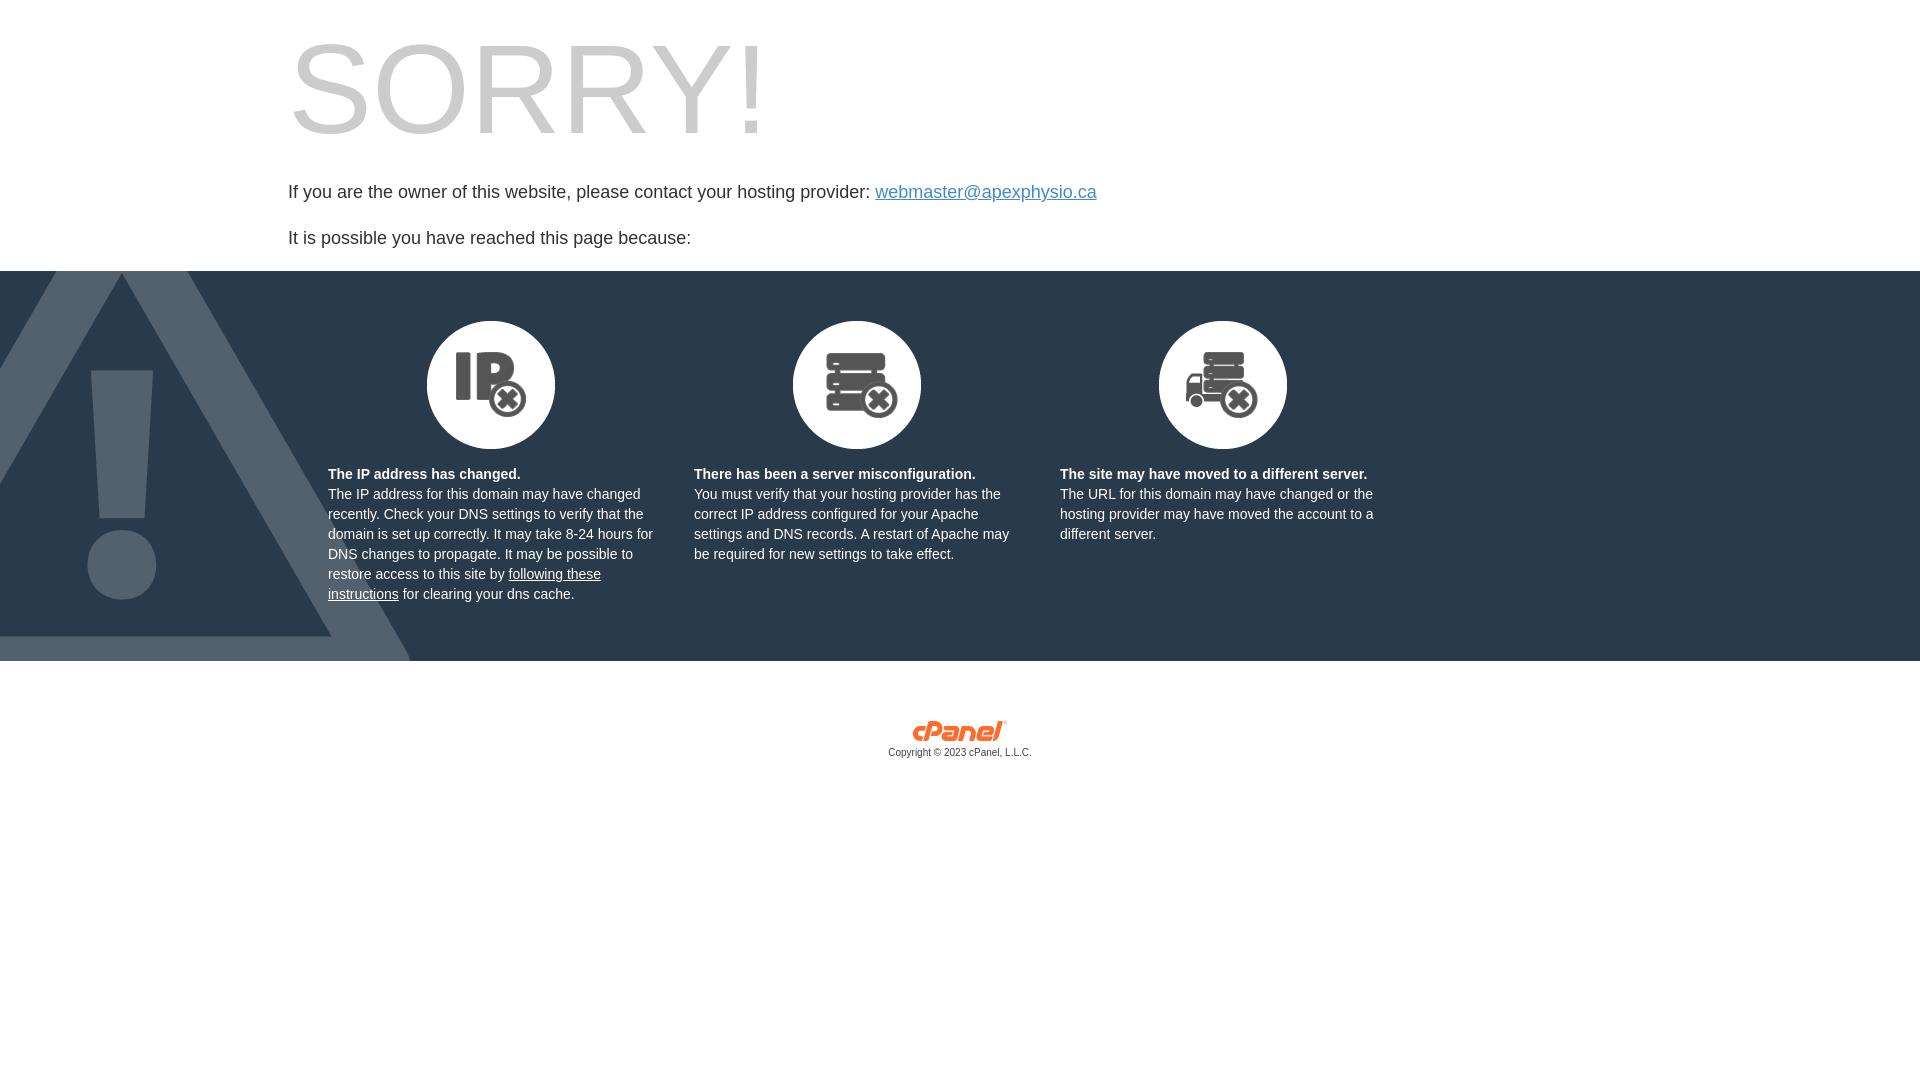  I want to click on following these instructions, so click(464, 584).